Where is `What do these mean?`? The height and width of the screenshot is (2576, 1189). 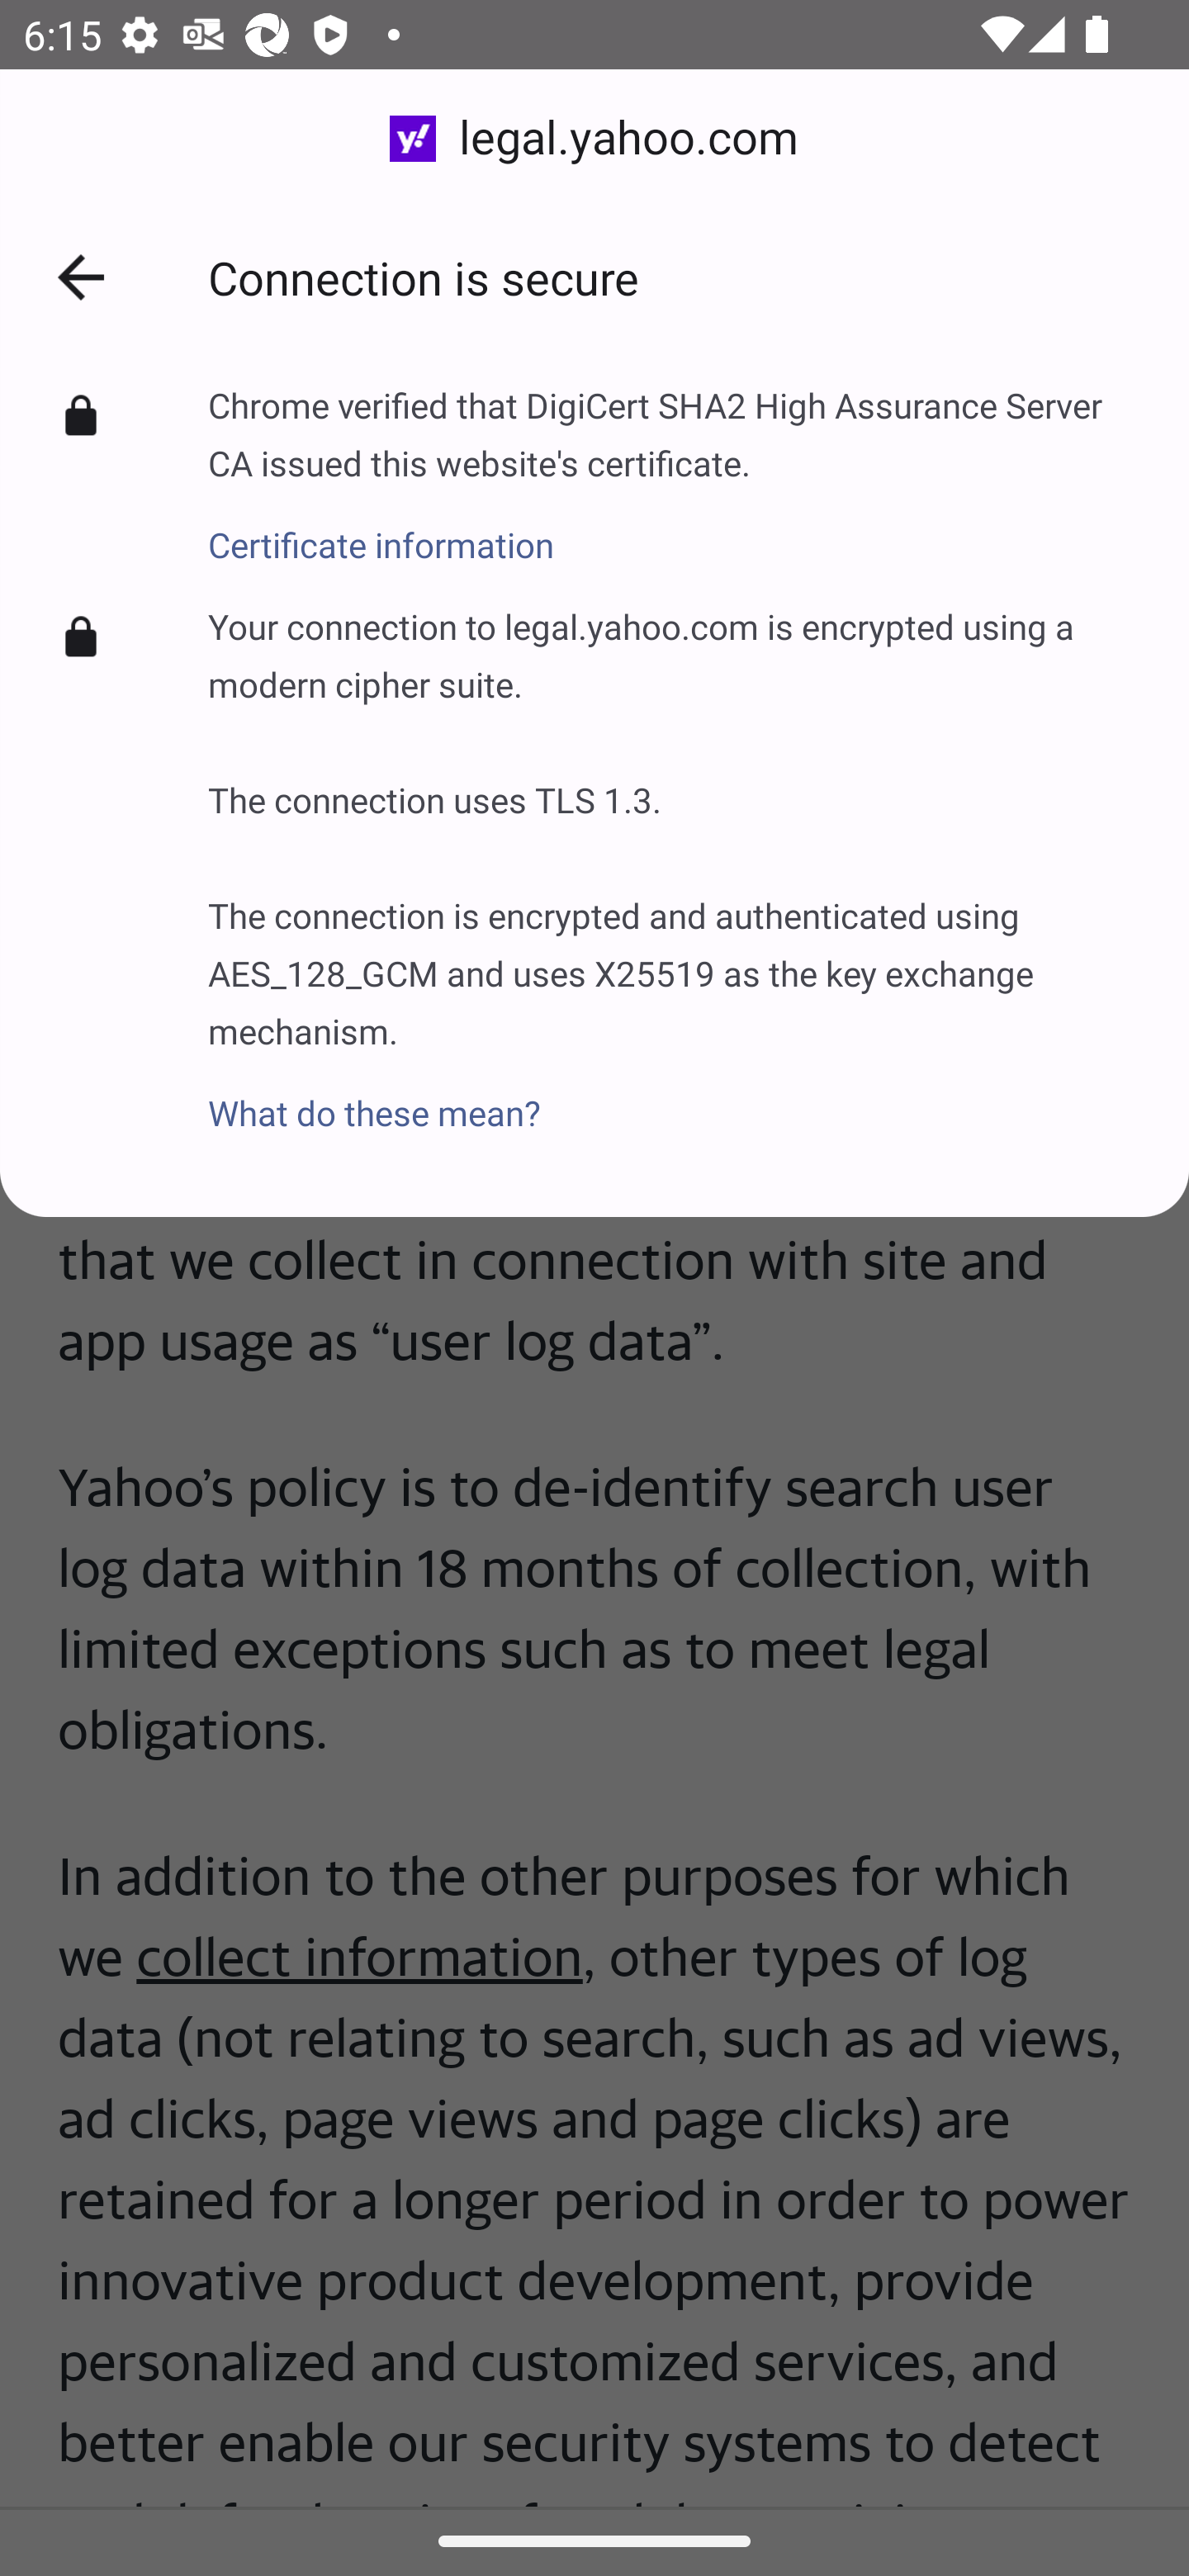
What do these mean? is located at coordinates (675, 1095).